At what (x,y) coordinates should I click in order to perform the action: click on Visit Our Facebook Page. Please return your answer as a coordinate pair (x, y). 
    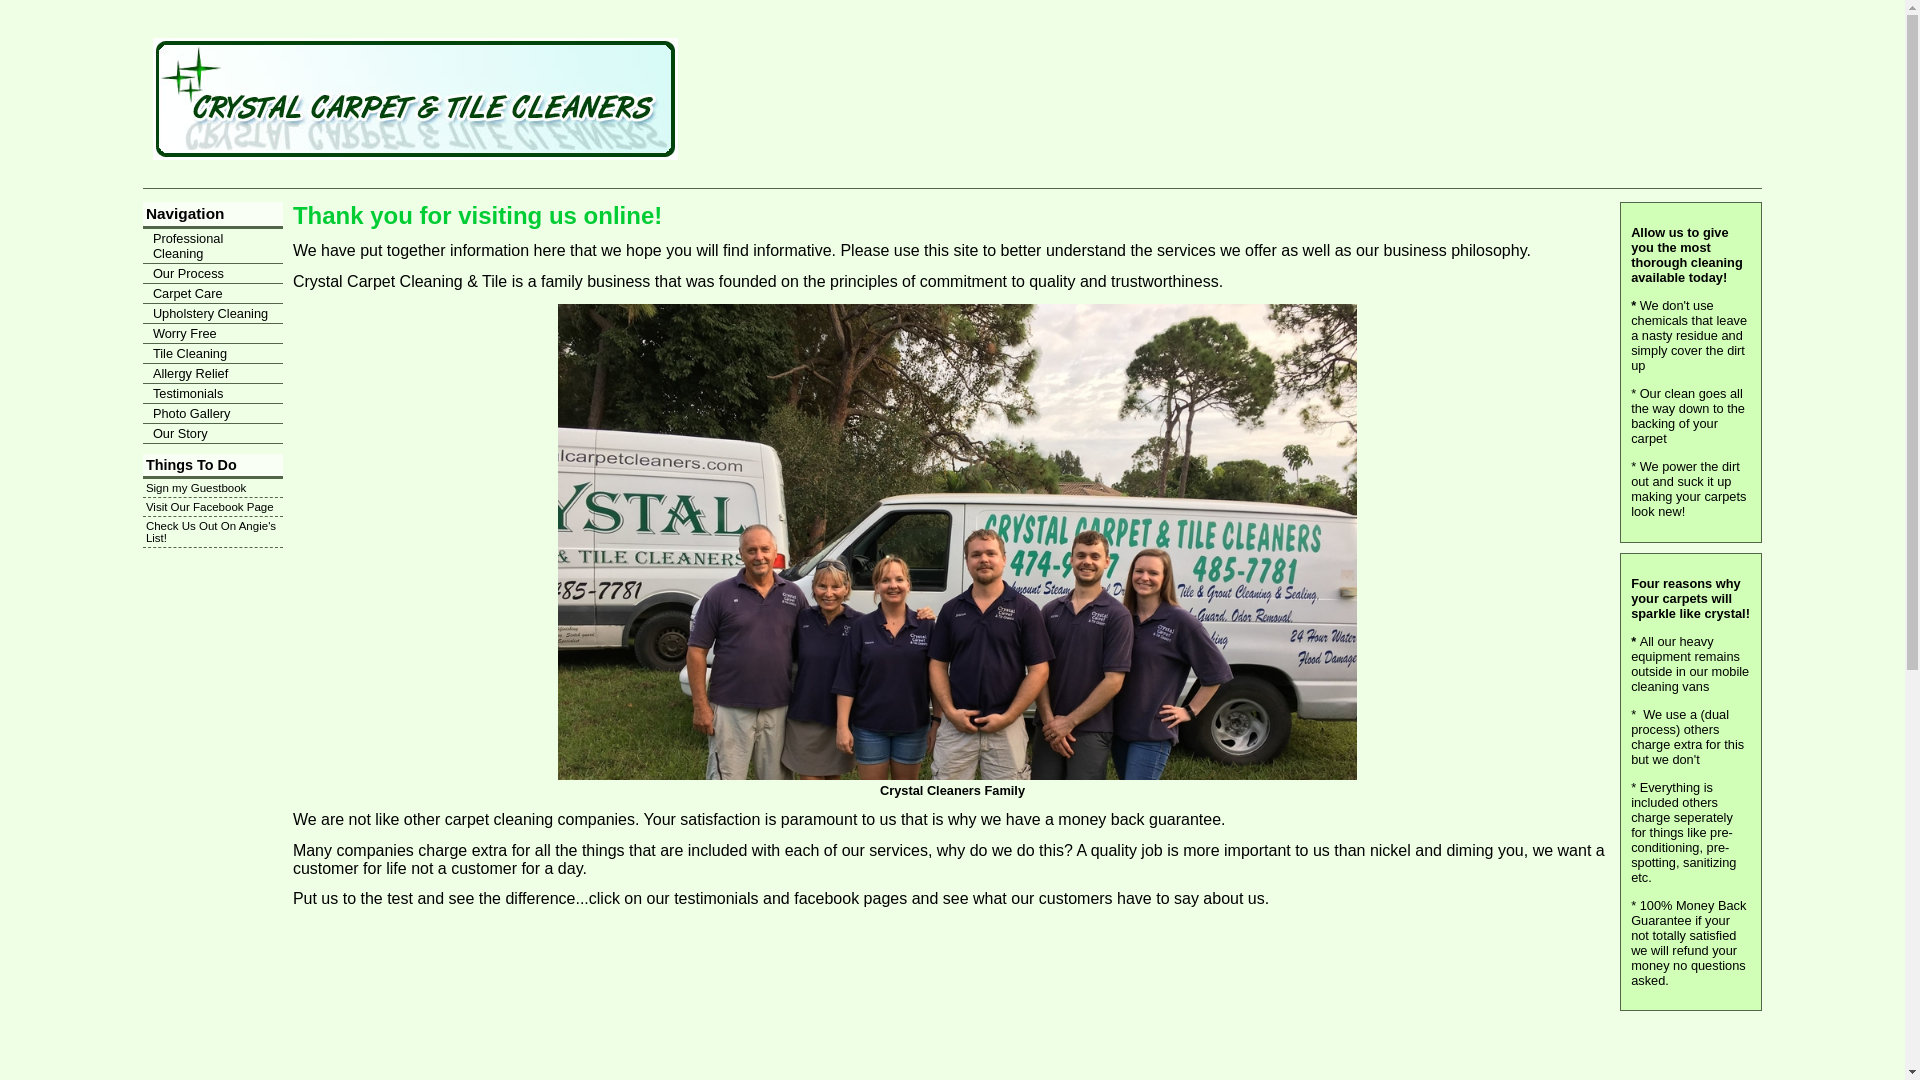
    Looking at the image, I should click on (212, 507).